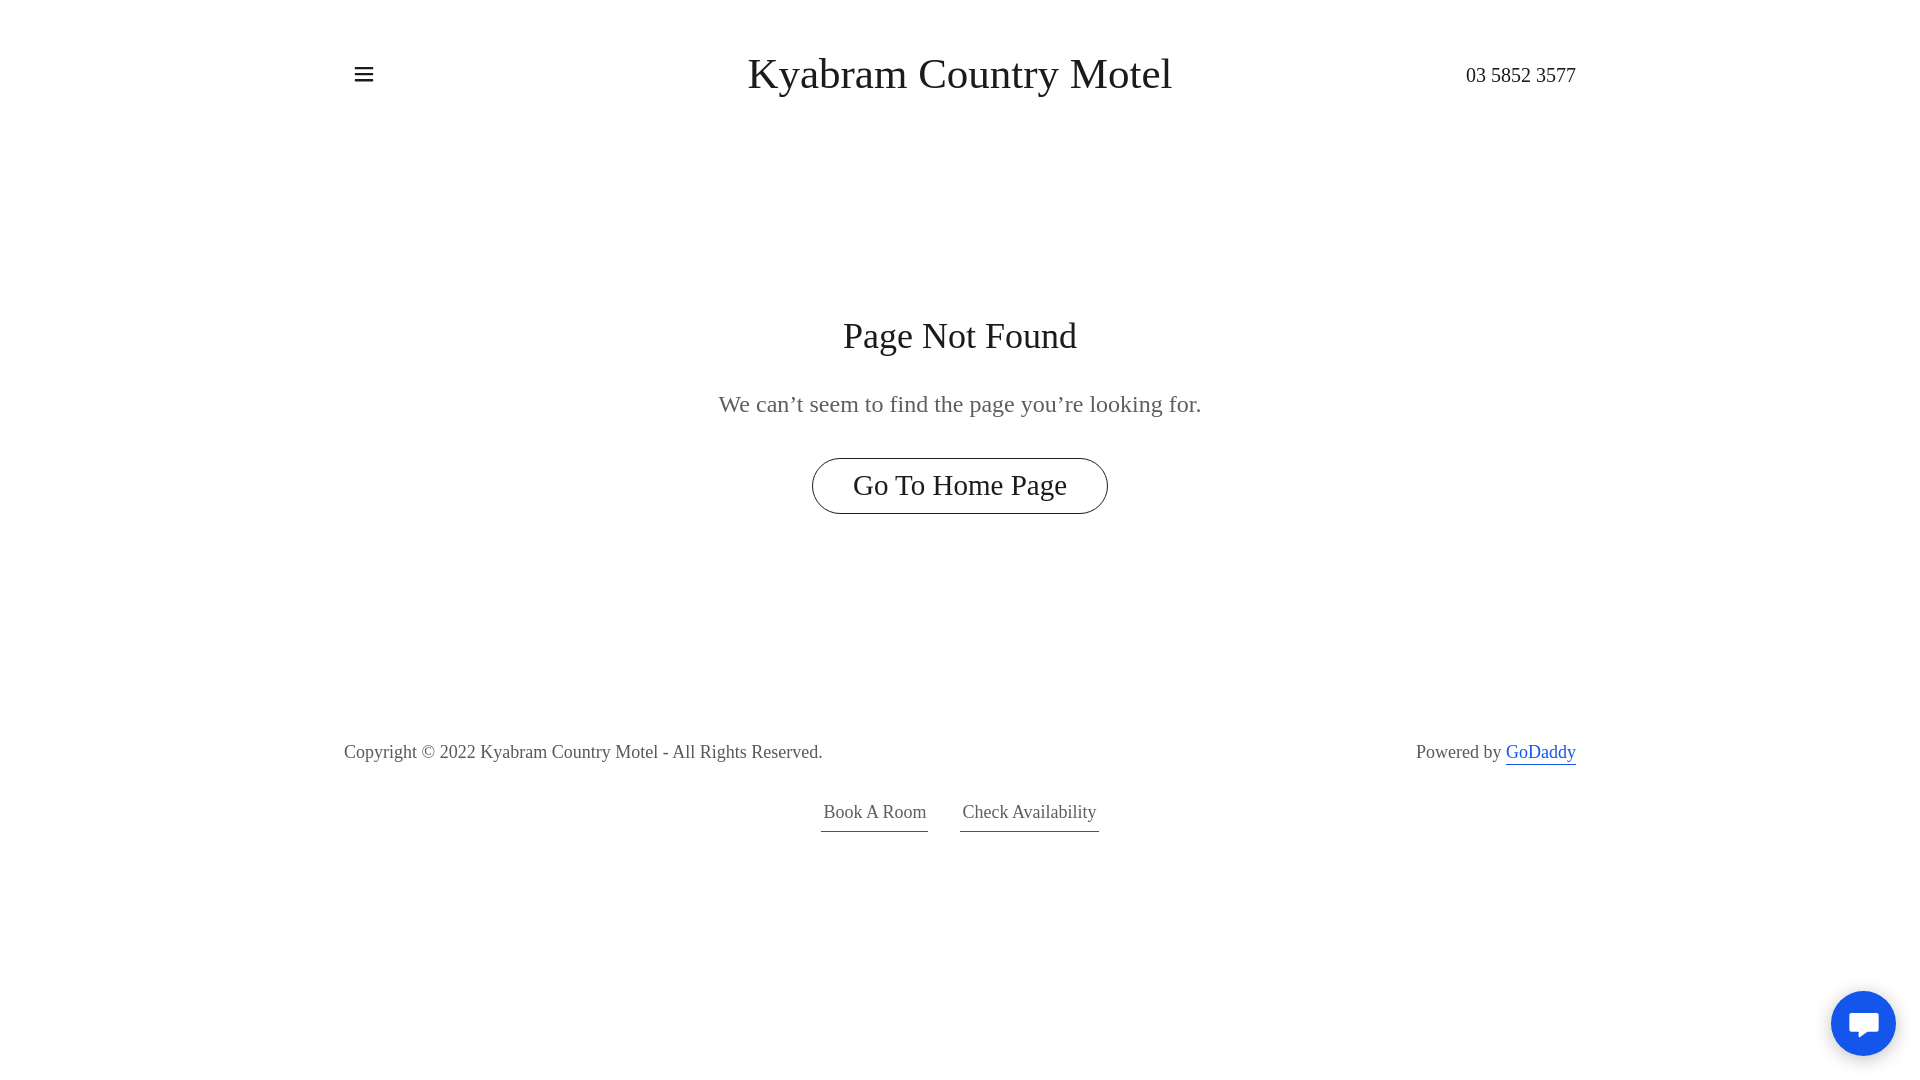 The width and height of the screenshot is (1920, 1080). Describe the element at coordinates (874, 816) in the screenshot. I see `Book A Room` at that location.